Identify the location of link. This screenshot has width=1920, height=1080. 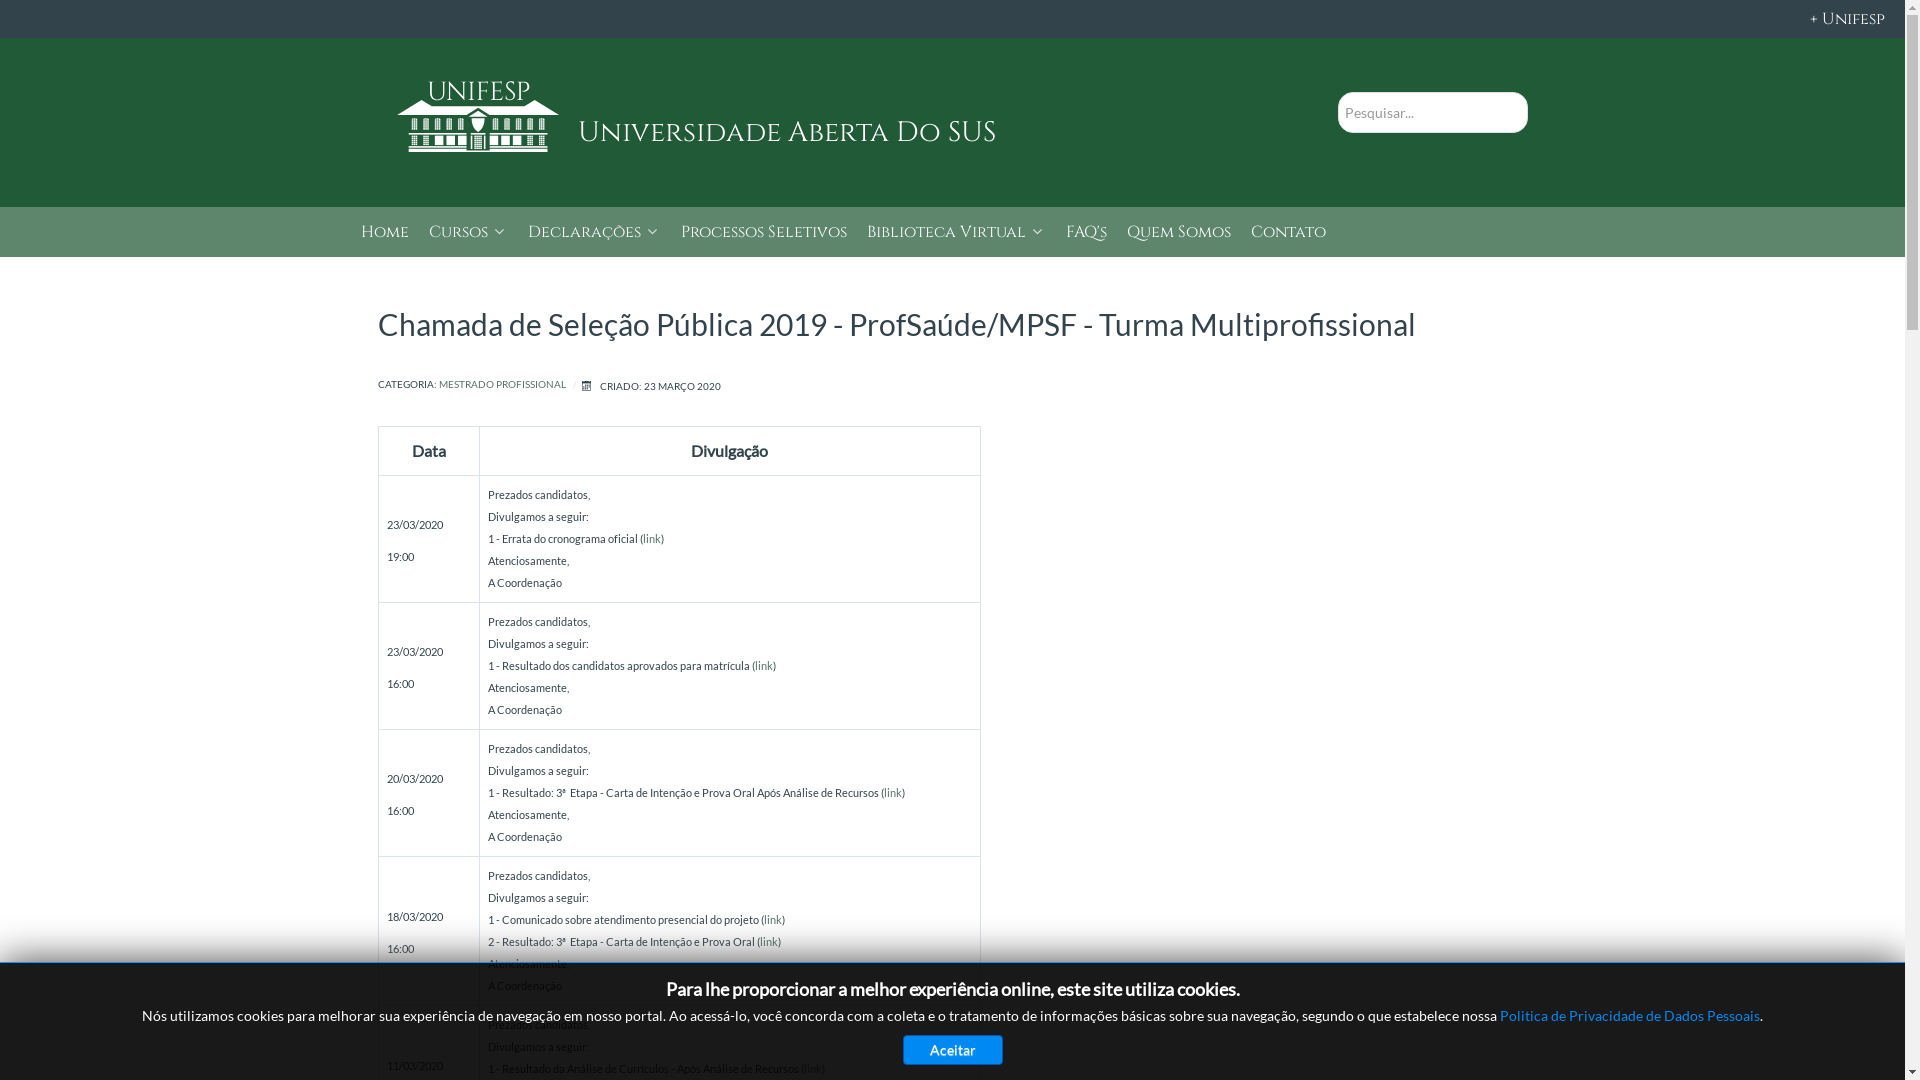
(769, 942).